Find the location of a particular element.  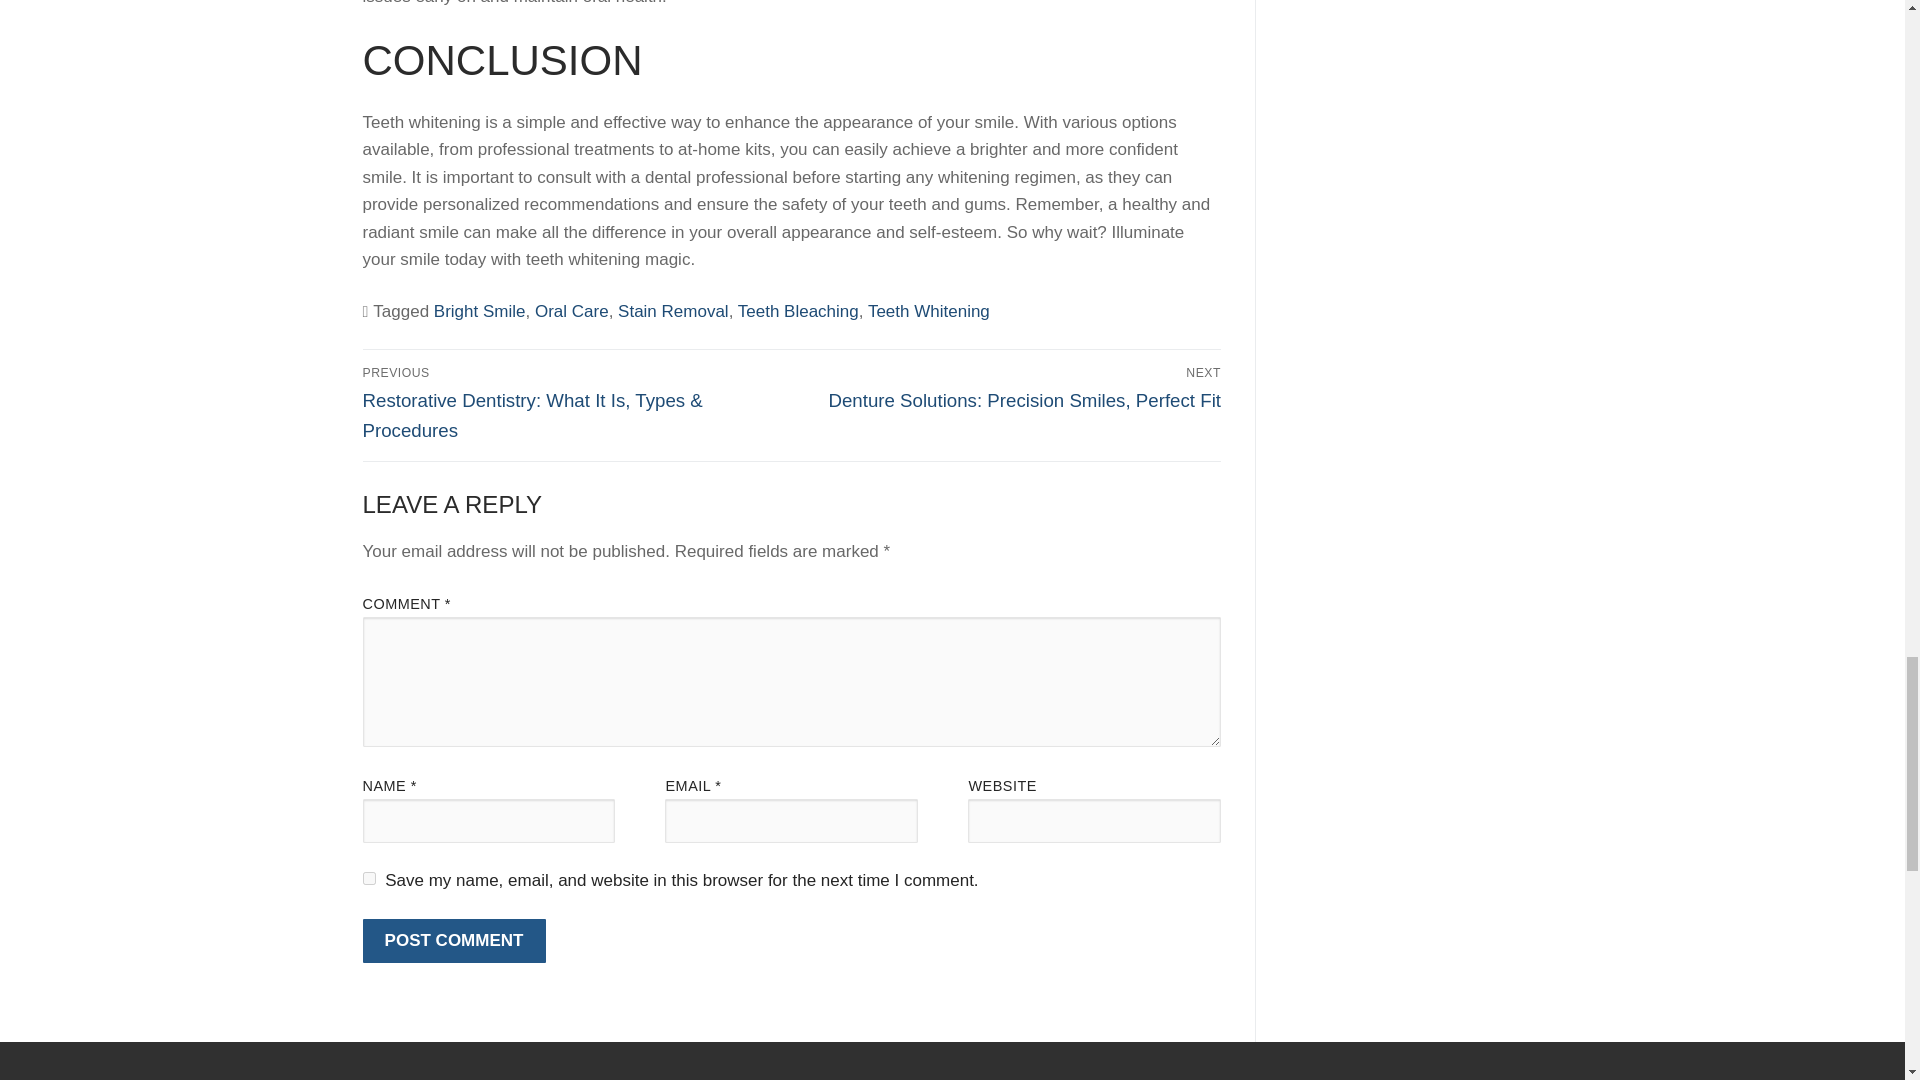

yes is located at coordinates (368, 878).